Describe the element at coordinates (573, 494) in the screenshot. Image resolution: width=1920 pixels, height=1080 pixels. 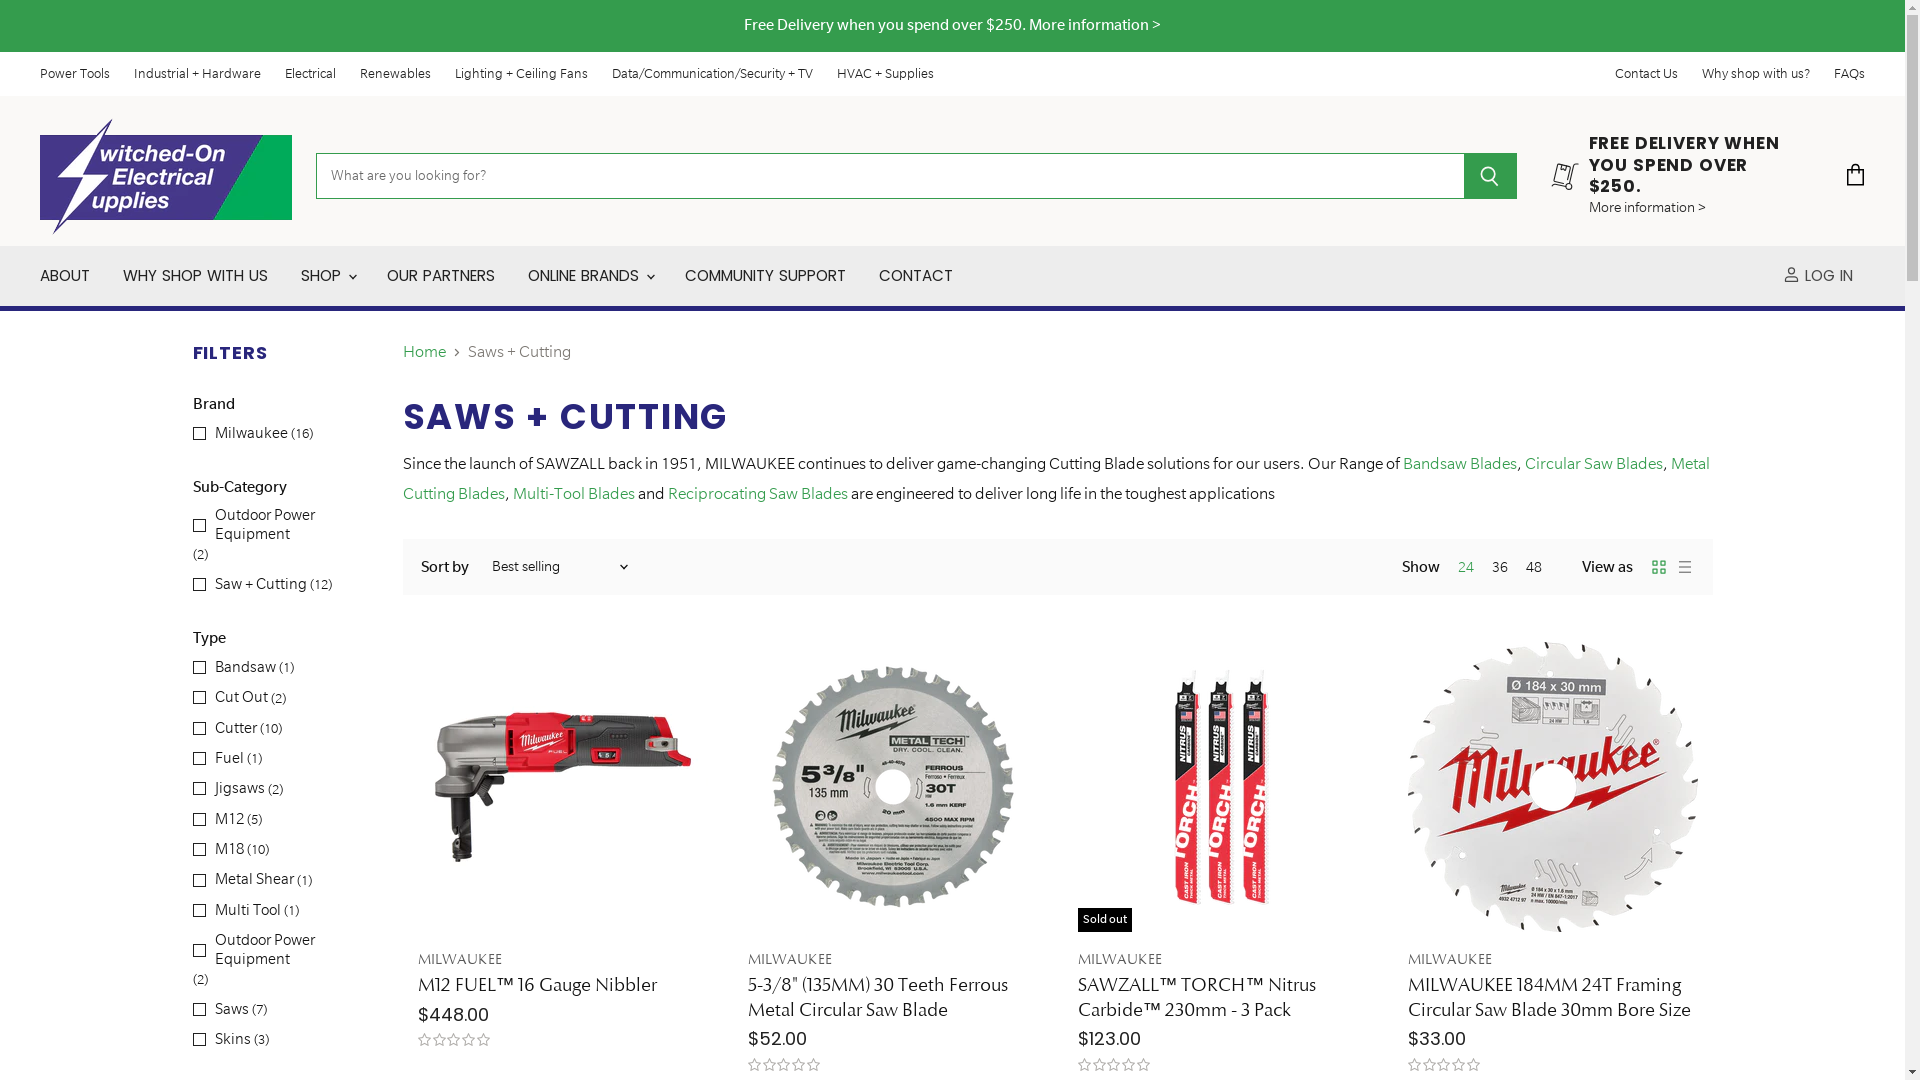
I see `Multi-Tool Blades` at that location.